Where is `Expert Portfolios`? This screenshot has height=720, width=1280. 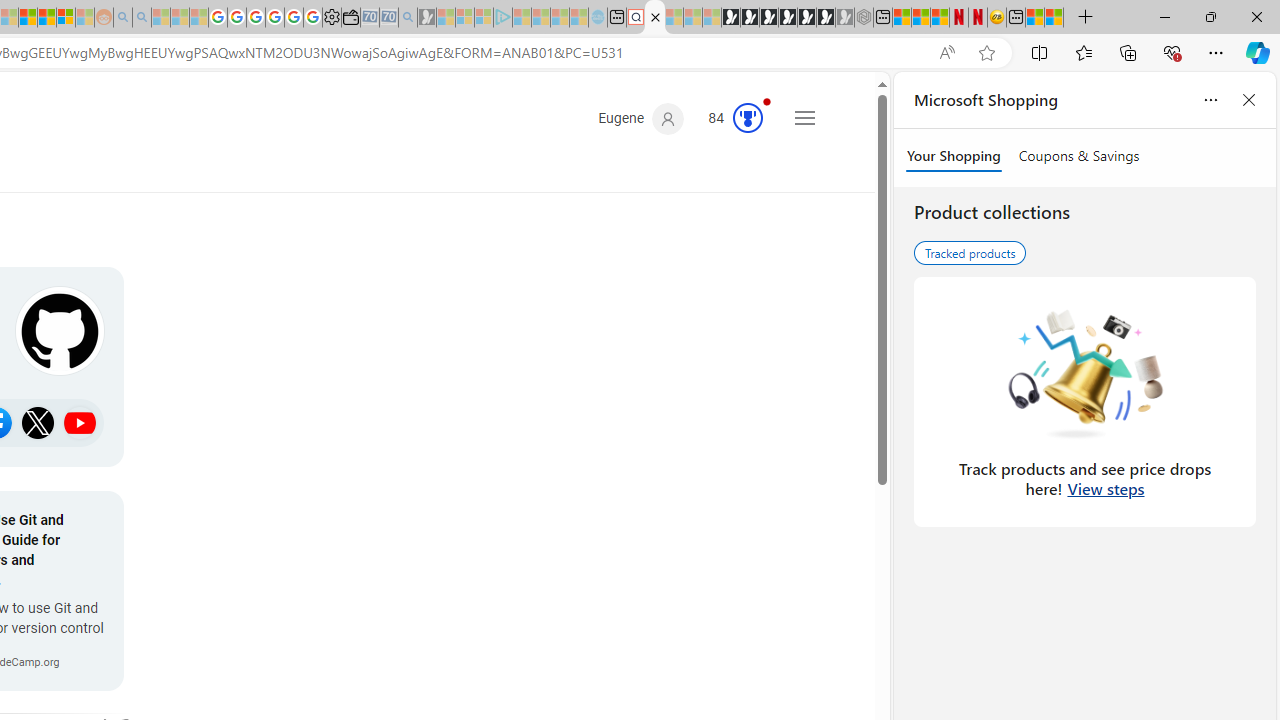
Expert Portfolios is located at coordinates (28, 18).